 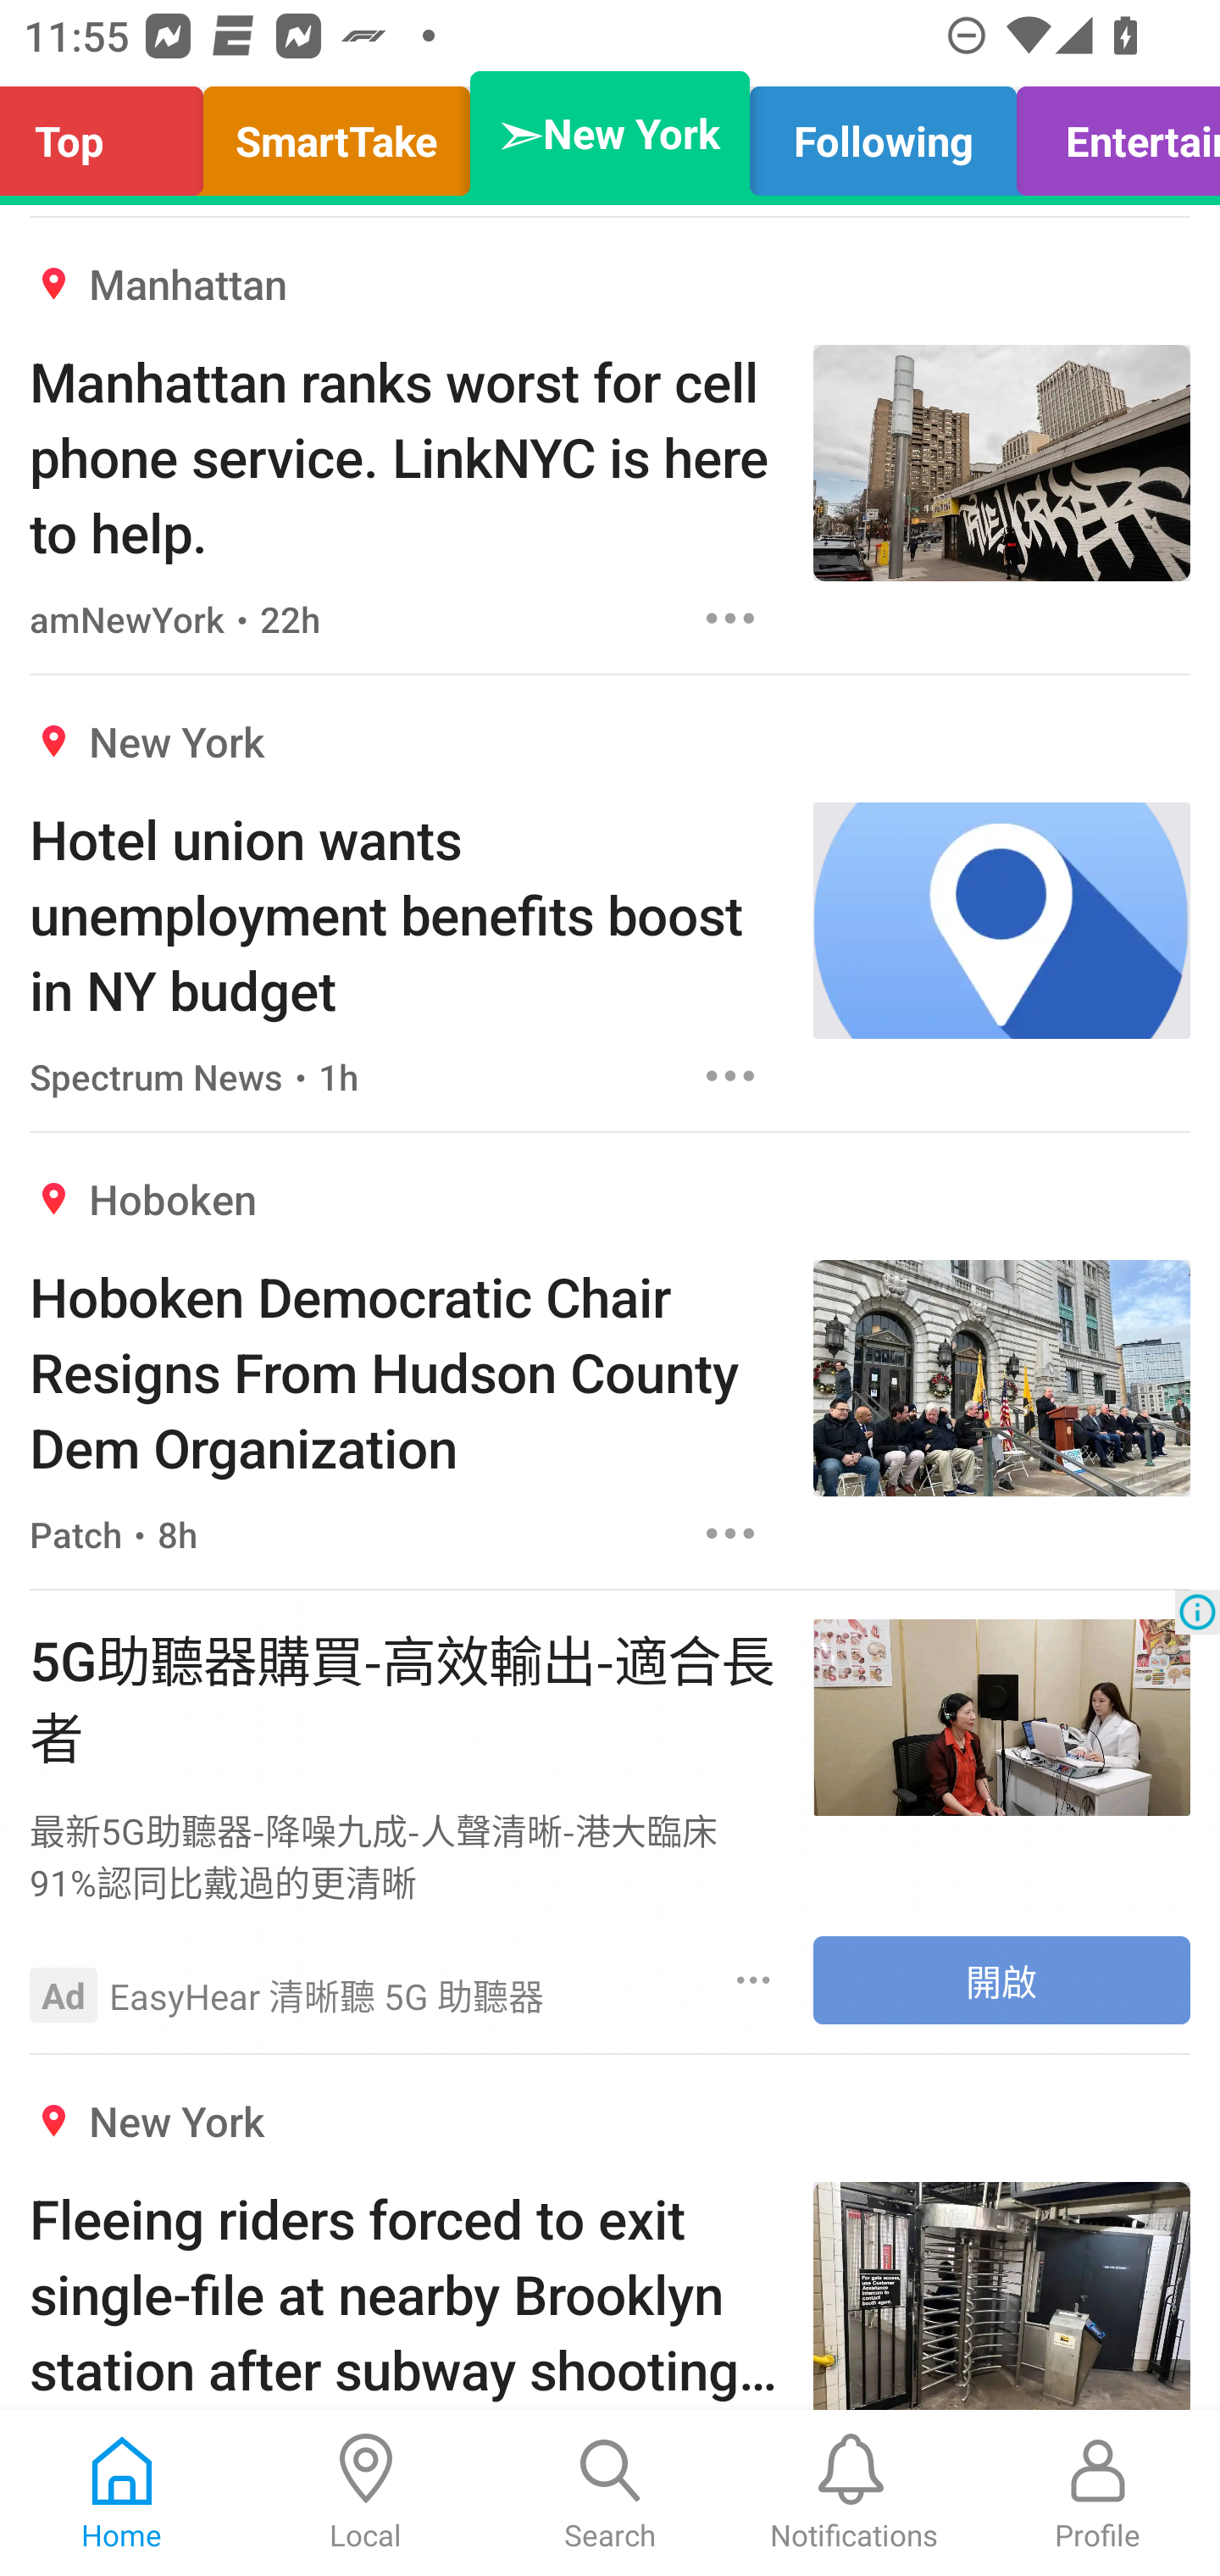 What do you see at coordinates (1197, 1612) in the screenshot?
I see `Ad Choices Icon` at bounding box center [1197, 1612].